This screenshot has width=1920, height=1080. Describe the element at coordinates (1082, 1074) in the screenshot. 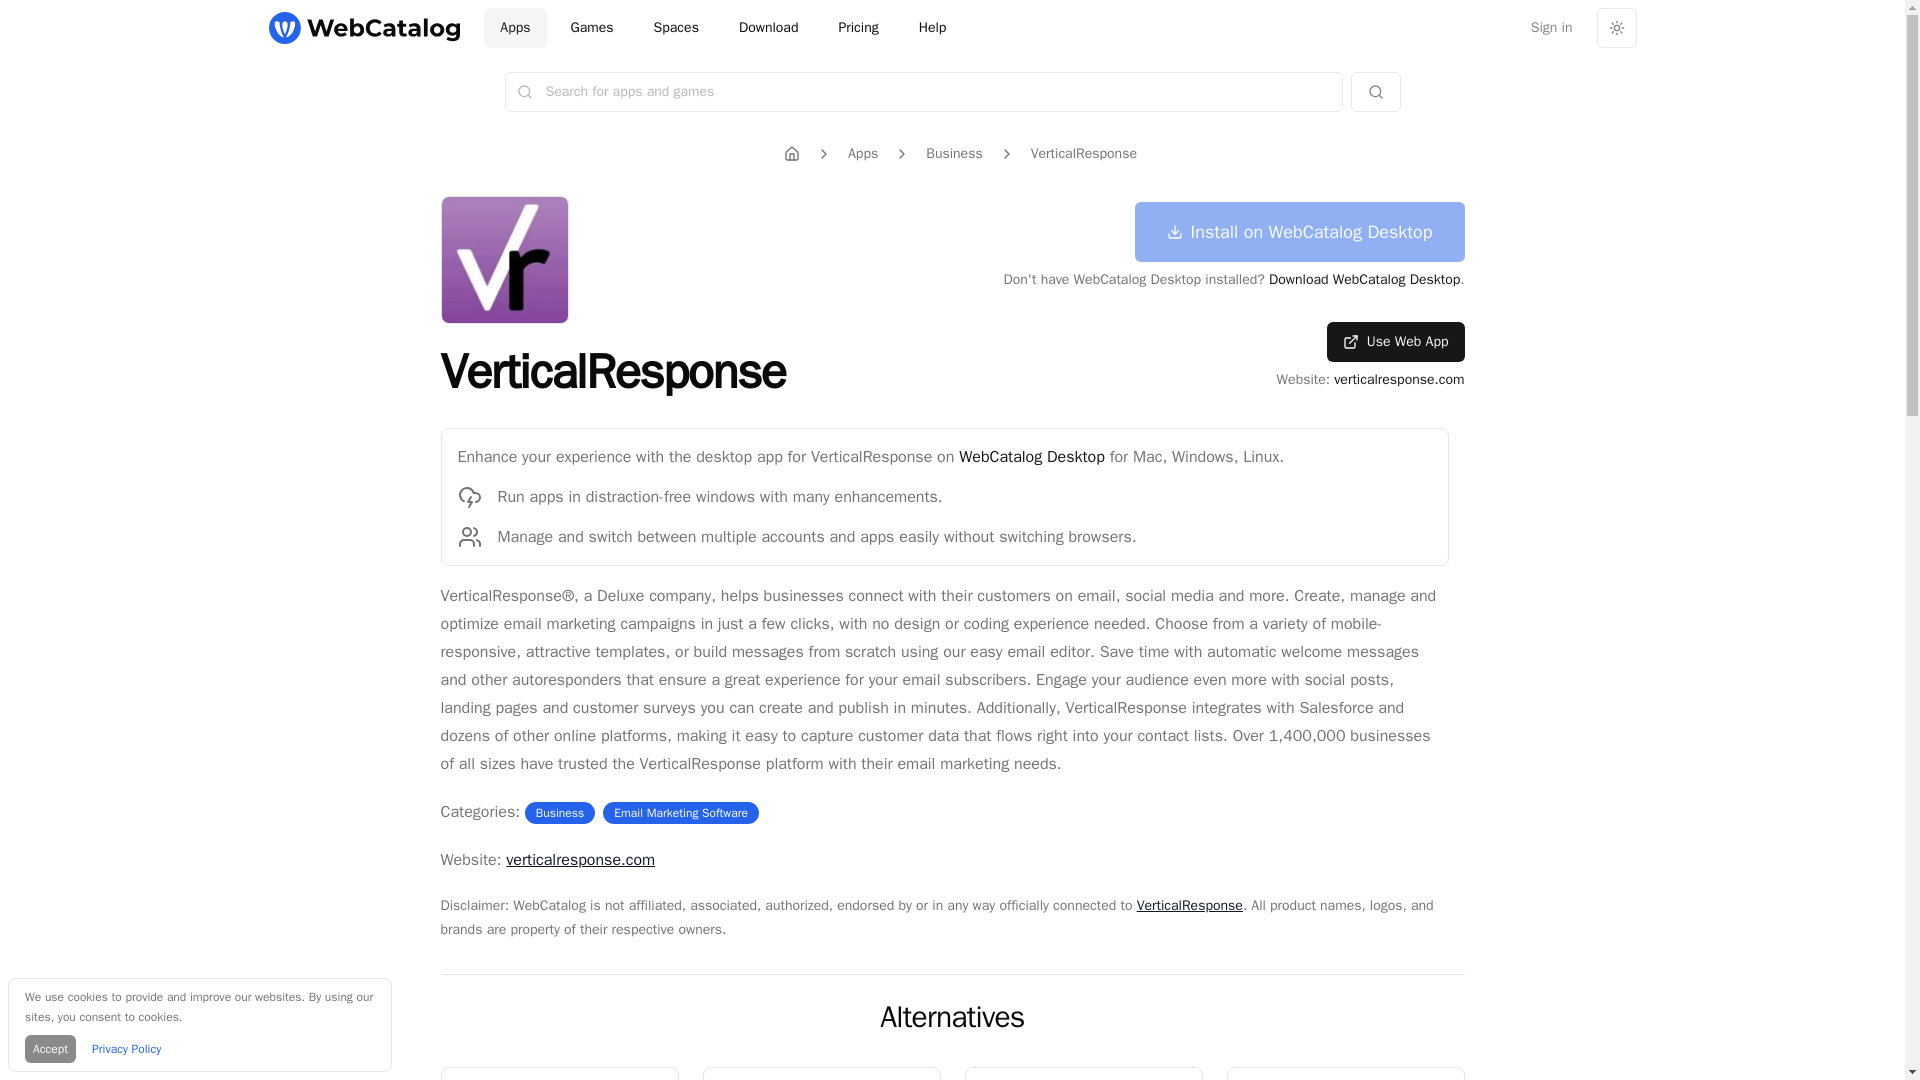

I see `VerticalResponse` at that location.